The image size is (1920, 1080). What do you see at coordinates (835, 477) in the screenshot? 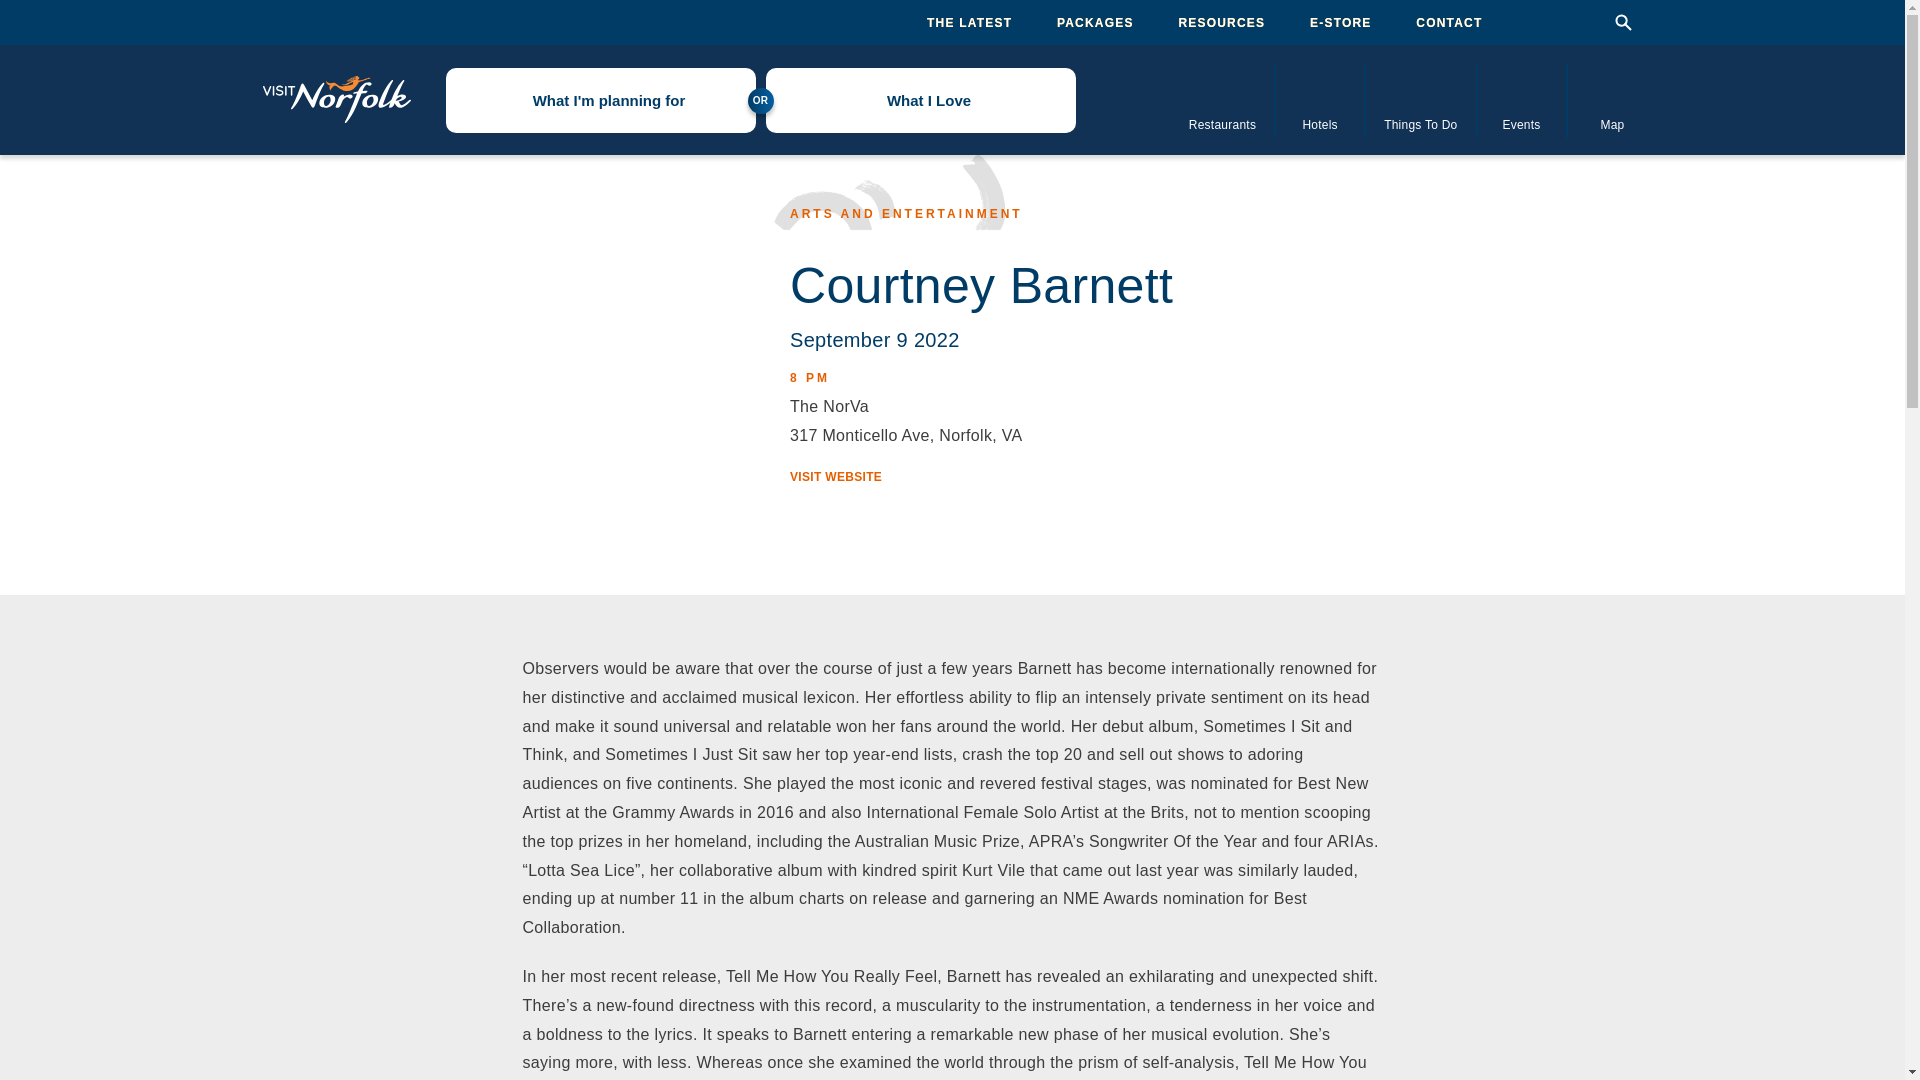
I see `VISIT WEBSITE` at bounding box center [835, 477].